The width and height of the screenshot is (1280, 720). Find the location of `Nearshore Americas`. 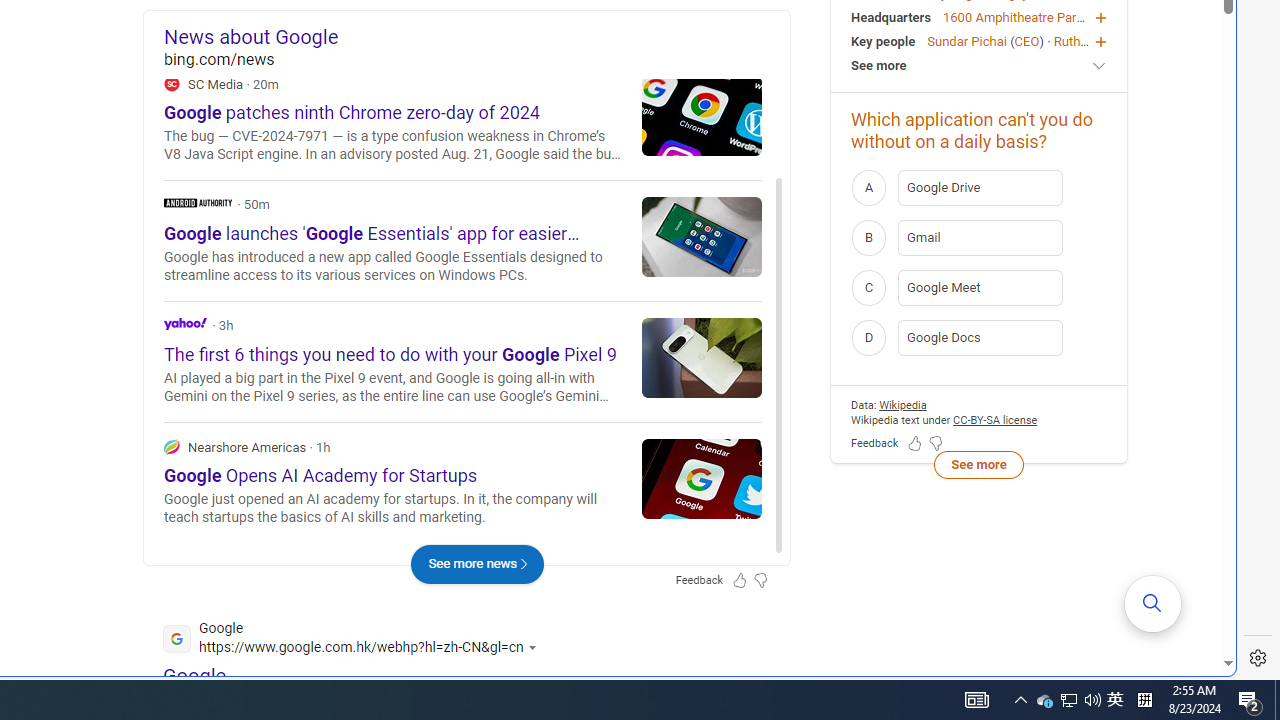

Nearshore Americas is located at coordinates (462, 482).